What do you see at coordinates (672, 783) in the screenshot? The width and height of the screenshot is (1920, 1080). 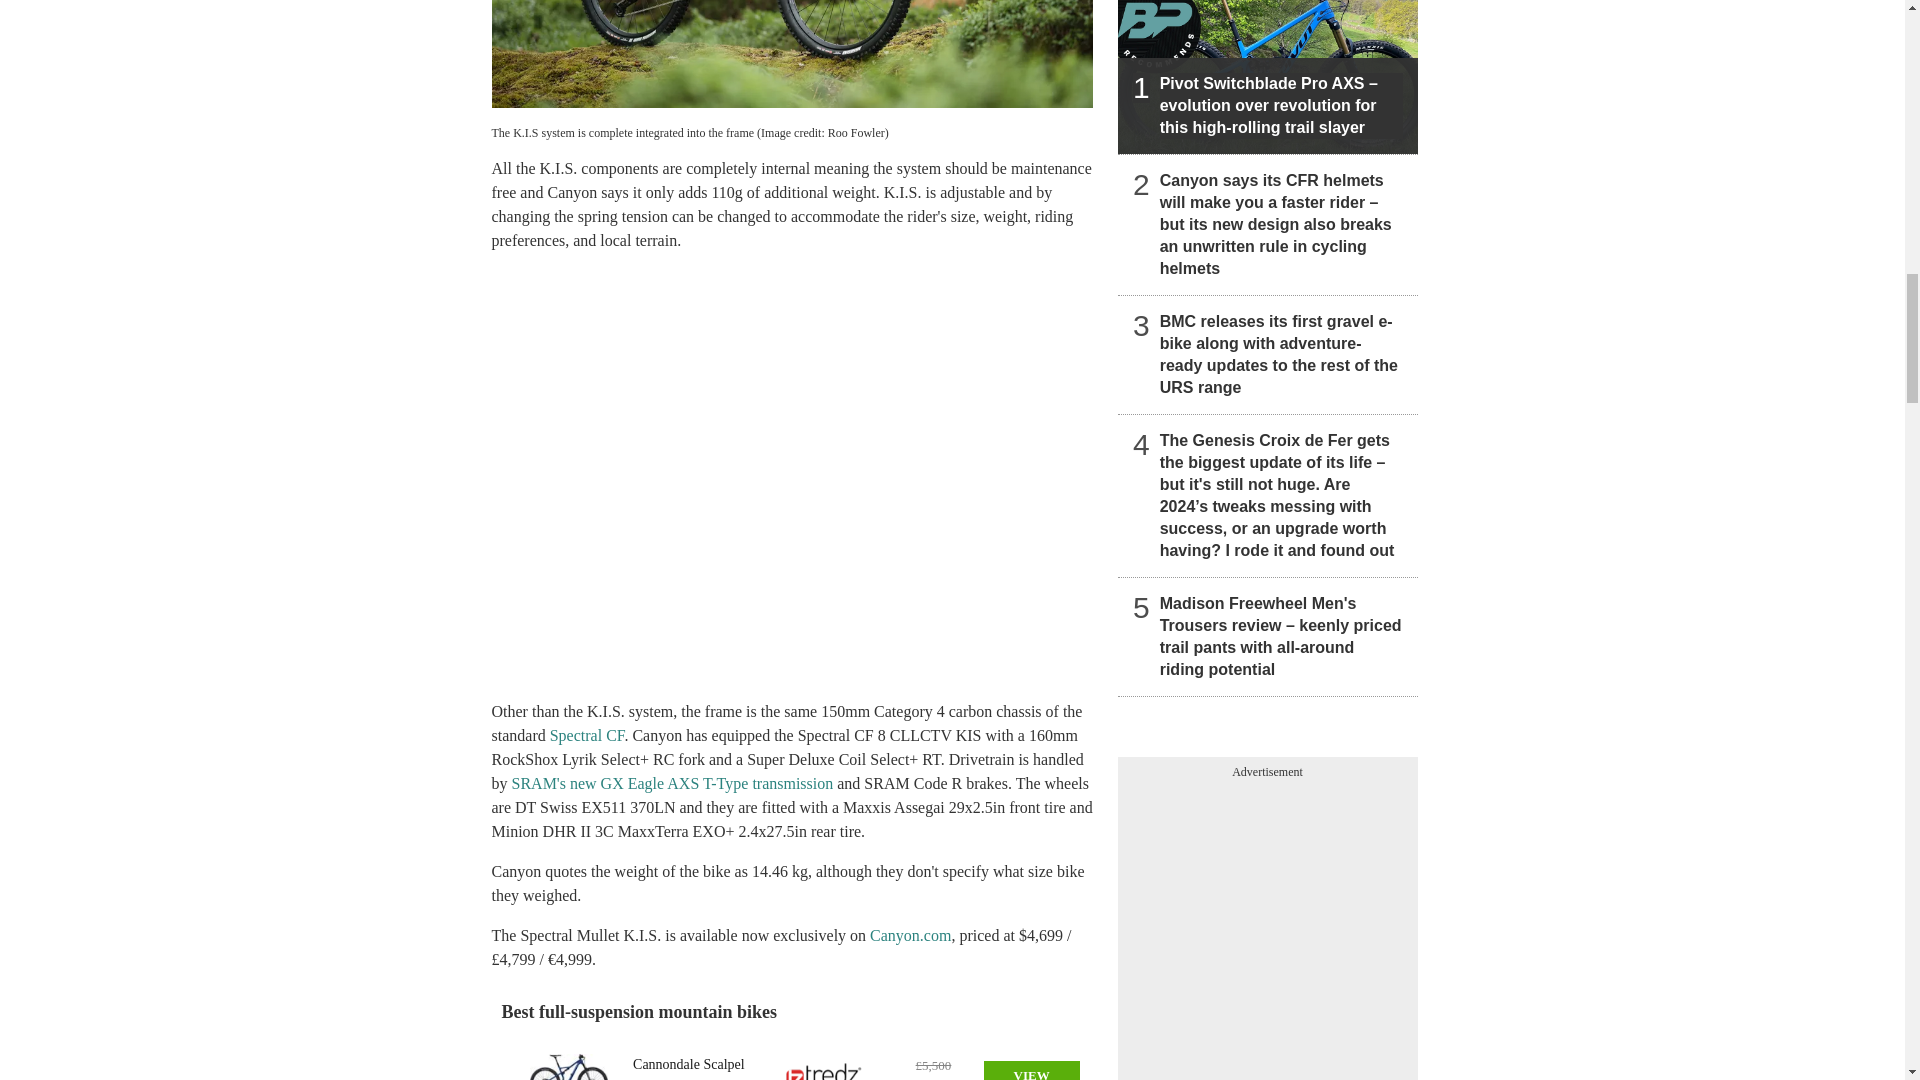 I see `SRAM's new GX Eagle AXS T-Type transmission` at bounding box center [672, 783].